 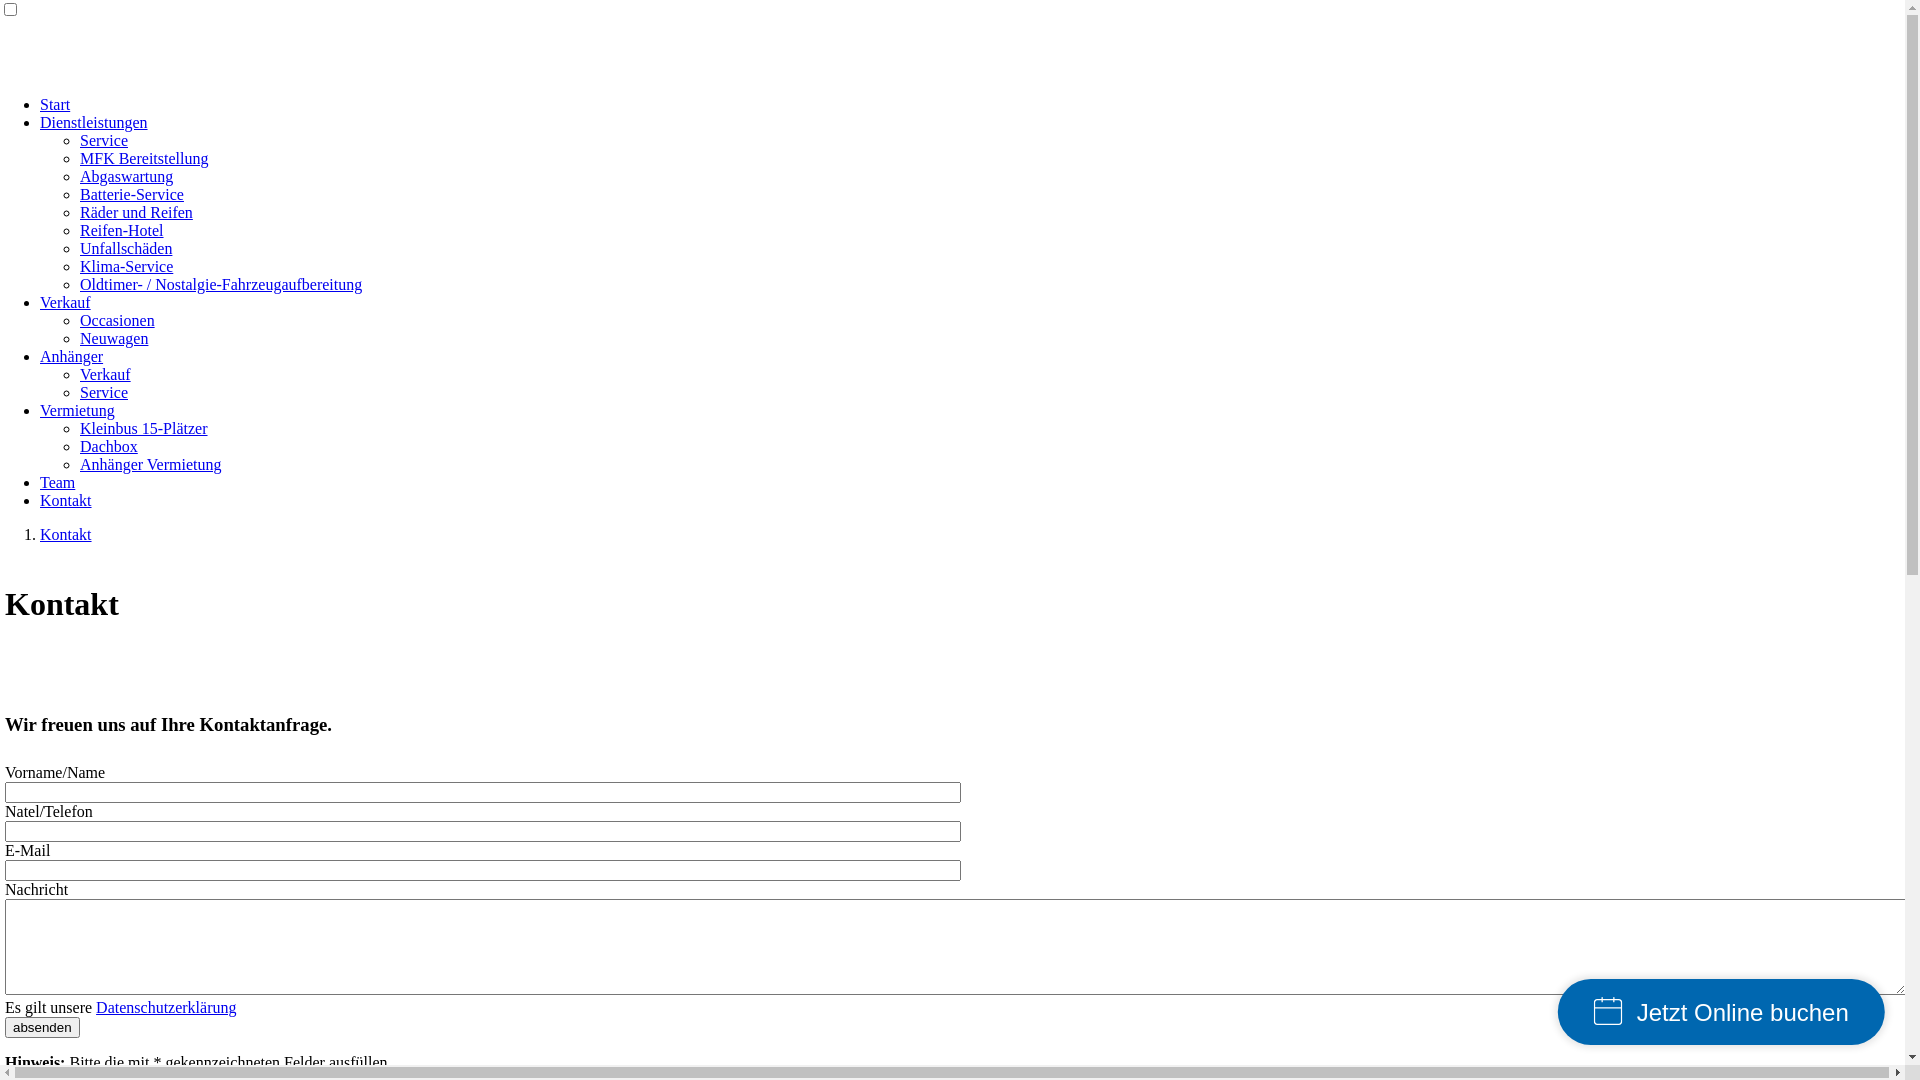 I want to click on Dienstleistungen, so click(x=94, y=122).